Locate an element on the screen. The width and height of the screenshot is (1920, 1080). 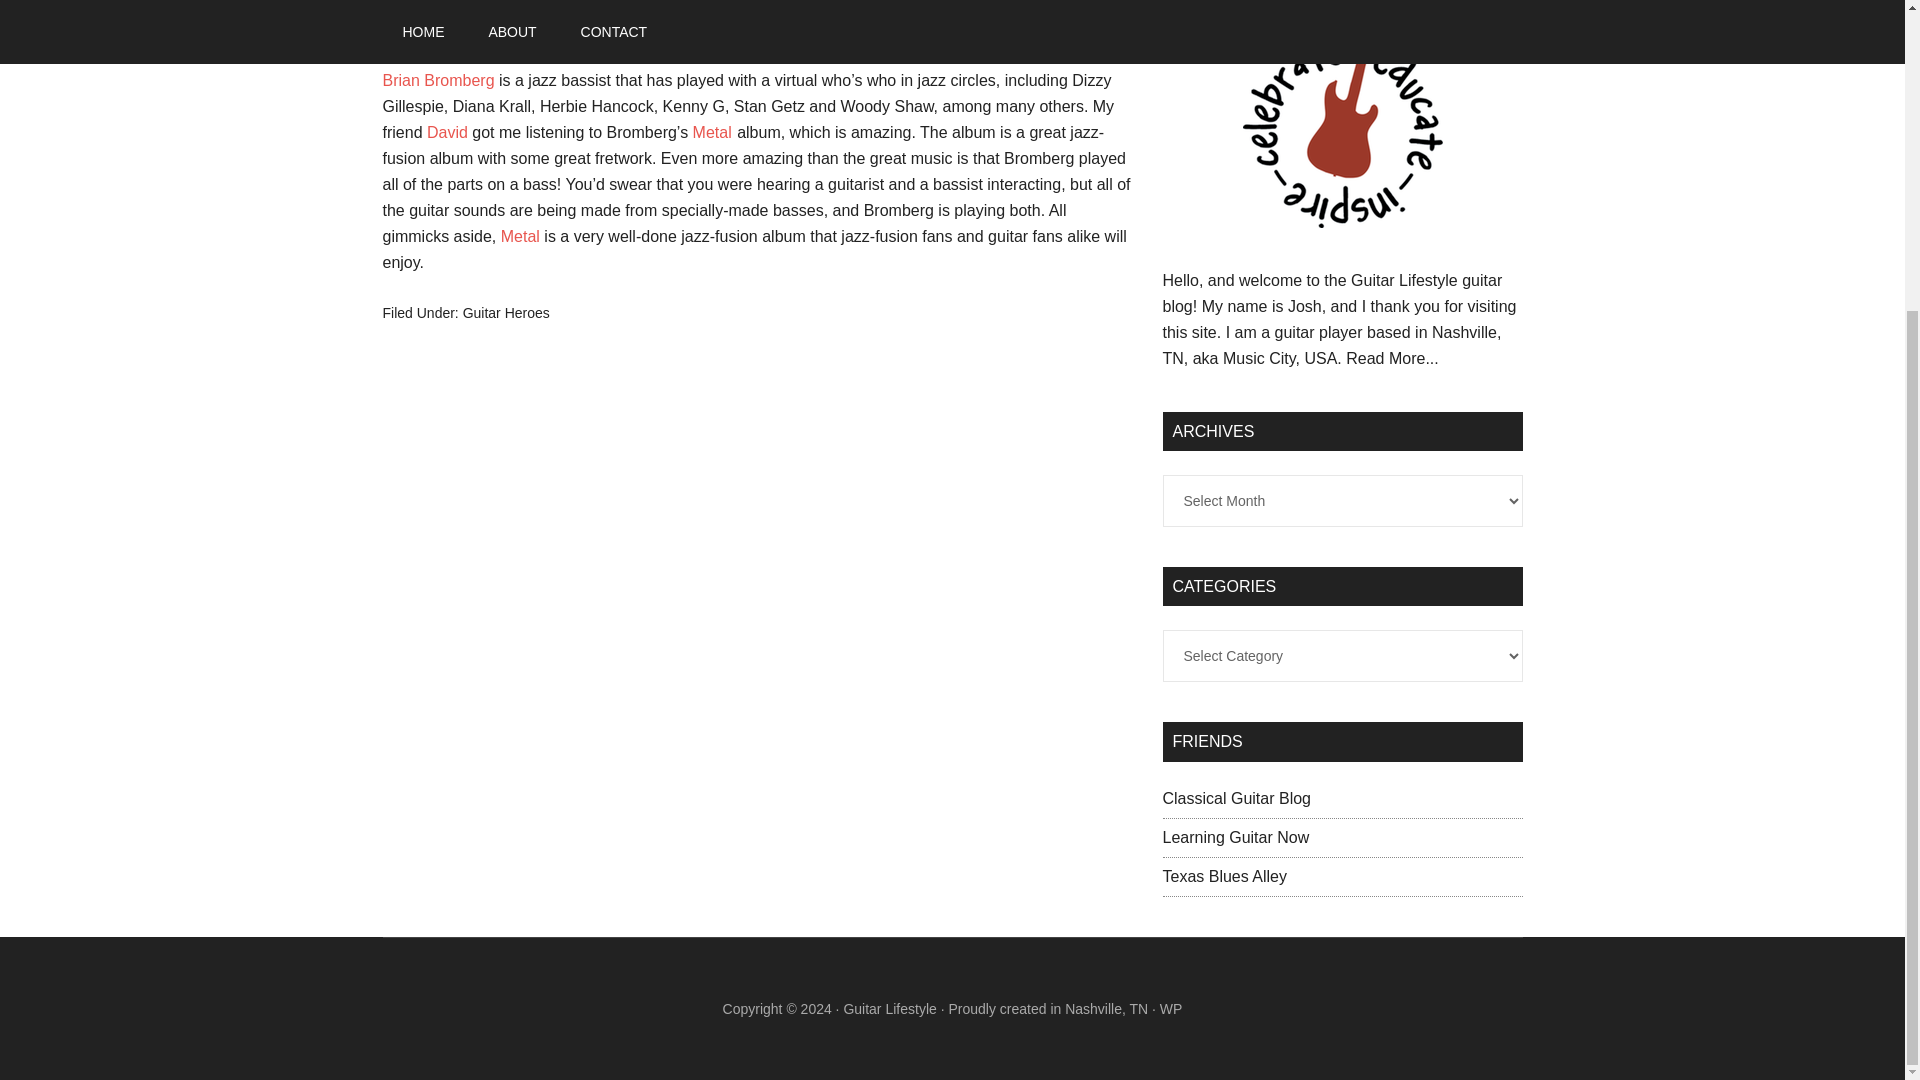
WP is located at coordinates (1170, 1009).